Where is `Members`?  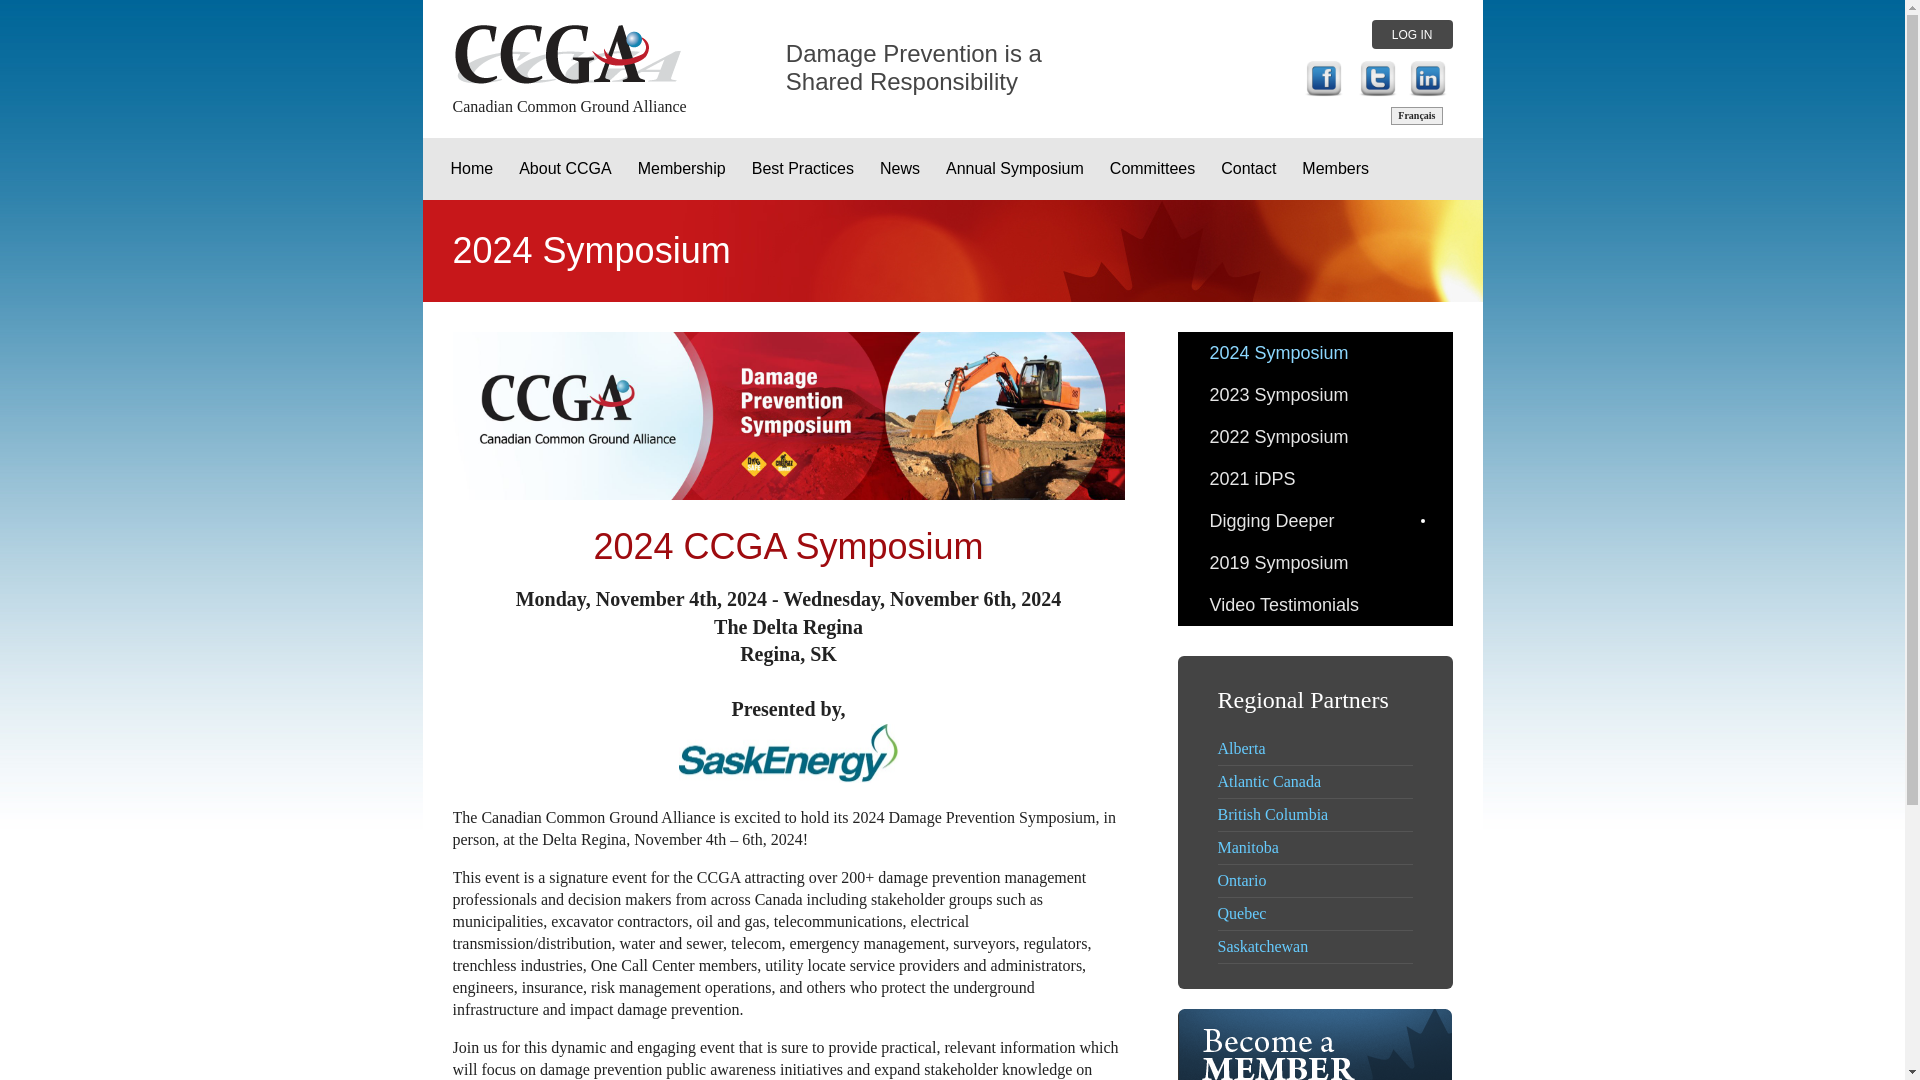 Members is located at coordinates (1335, 168).